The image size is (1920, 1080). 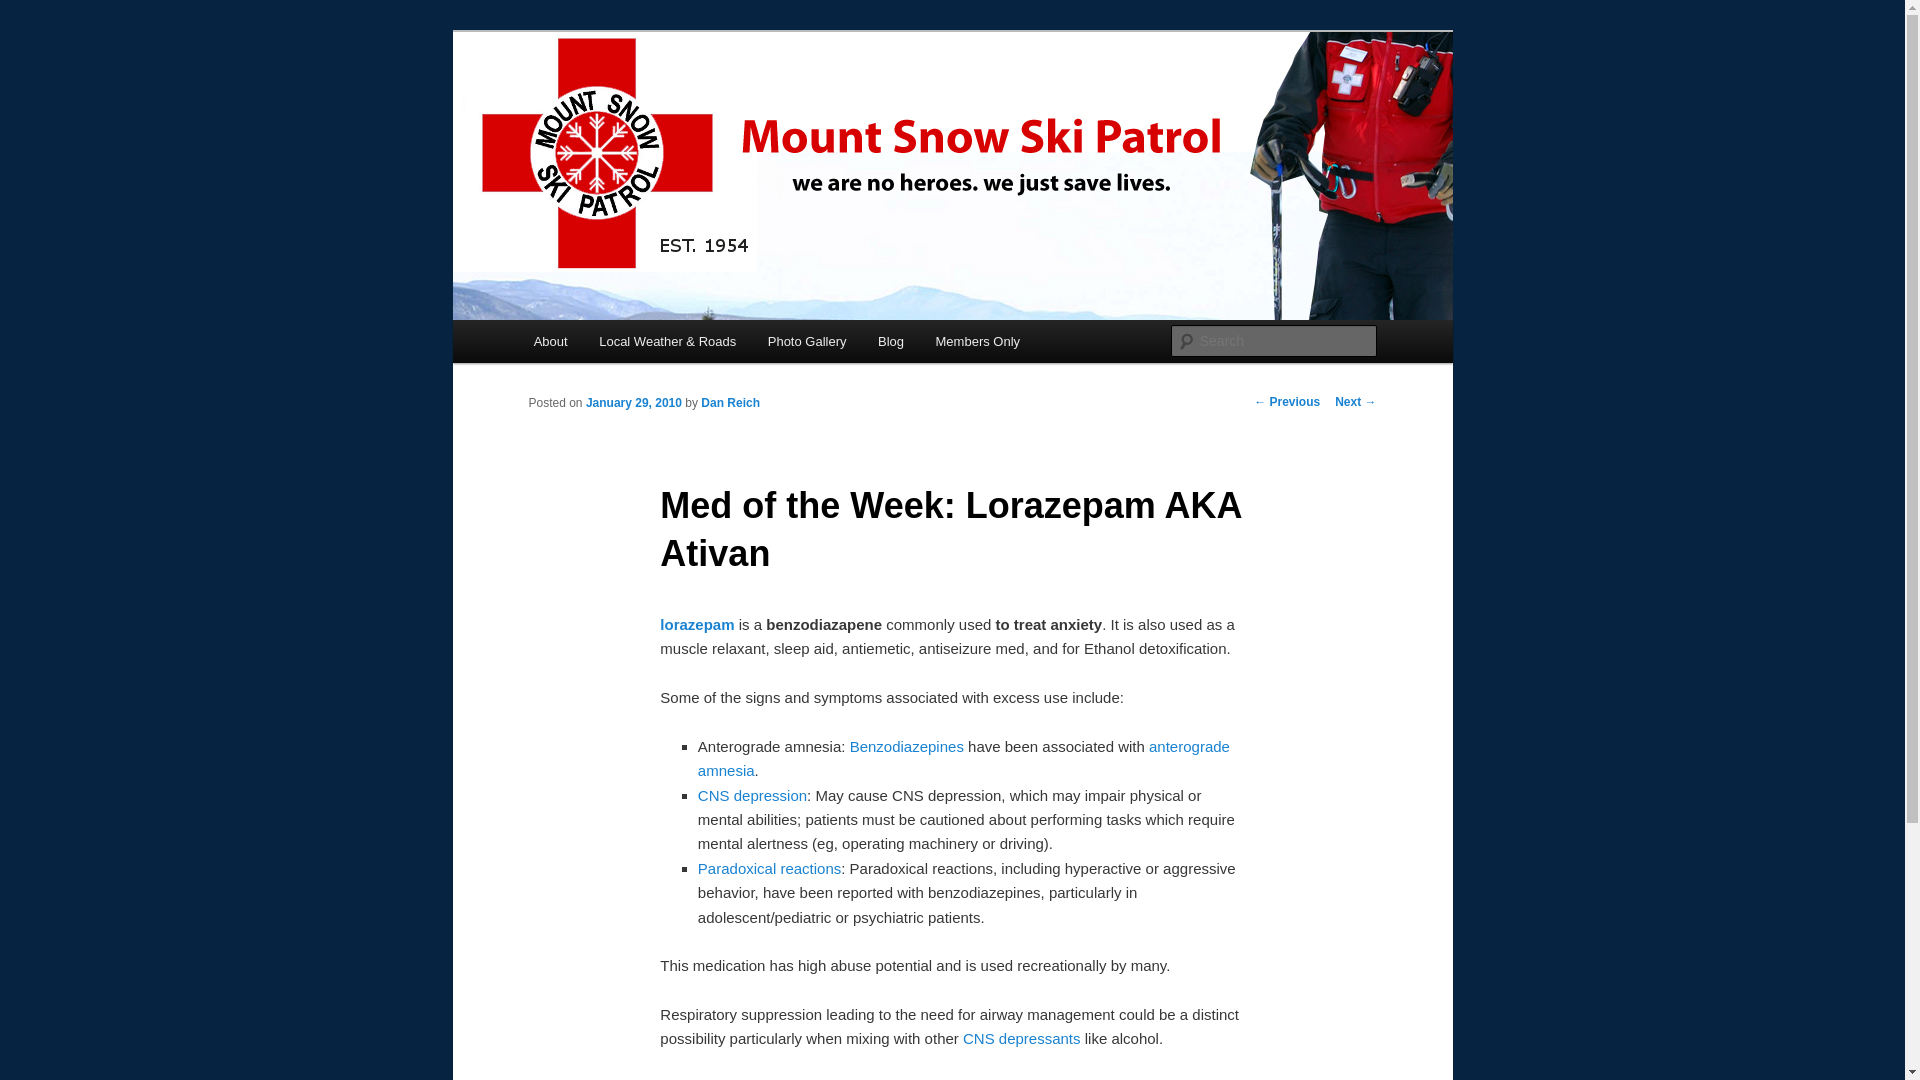 I want to click on anterograde amnesia, so click(x=964, y=758).